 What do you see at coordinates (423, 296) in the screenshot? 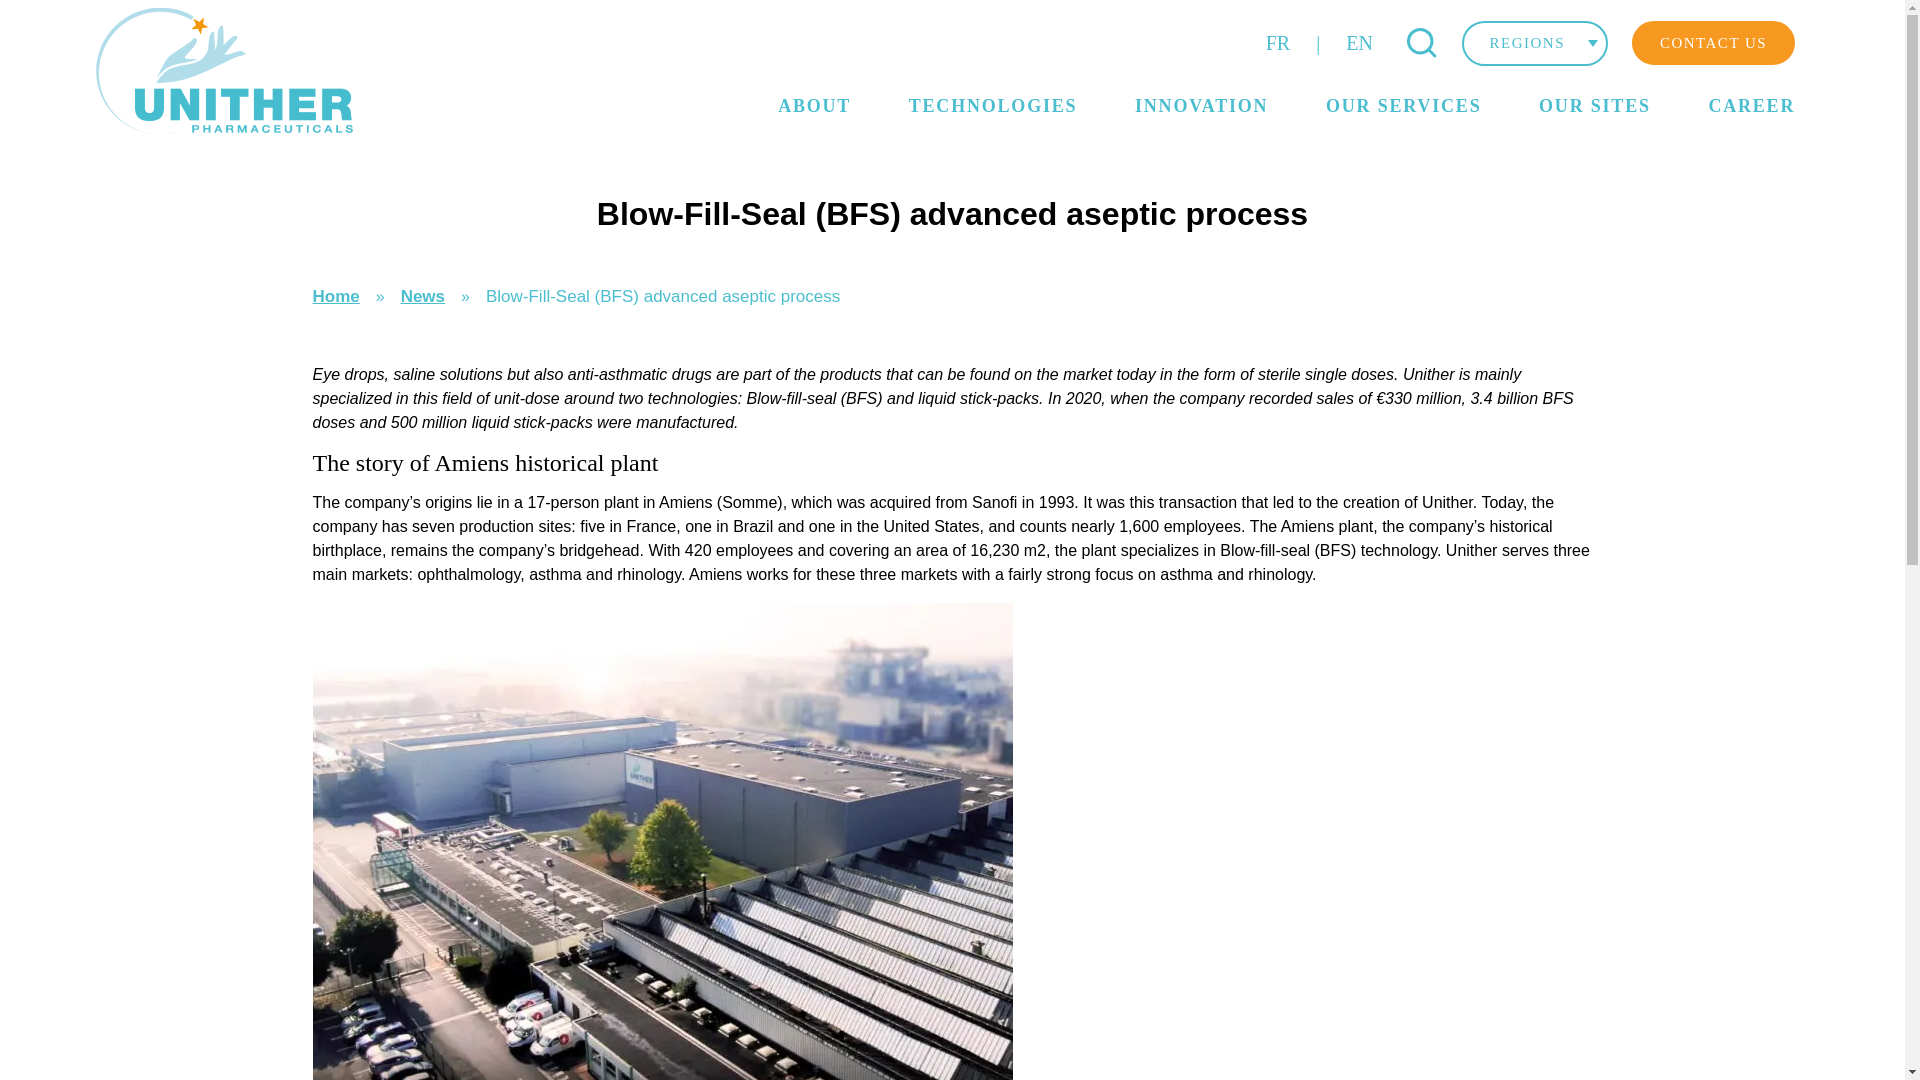
I see `News` at bounding box center [423, 296].